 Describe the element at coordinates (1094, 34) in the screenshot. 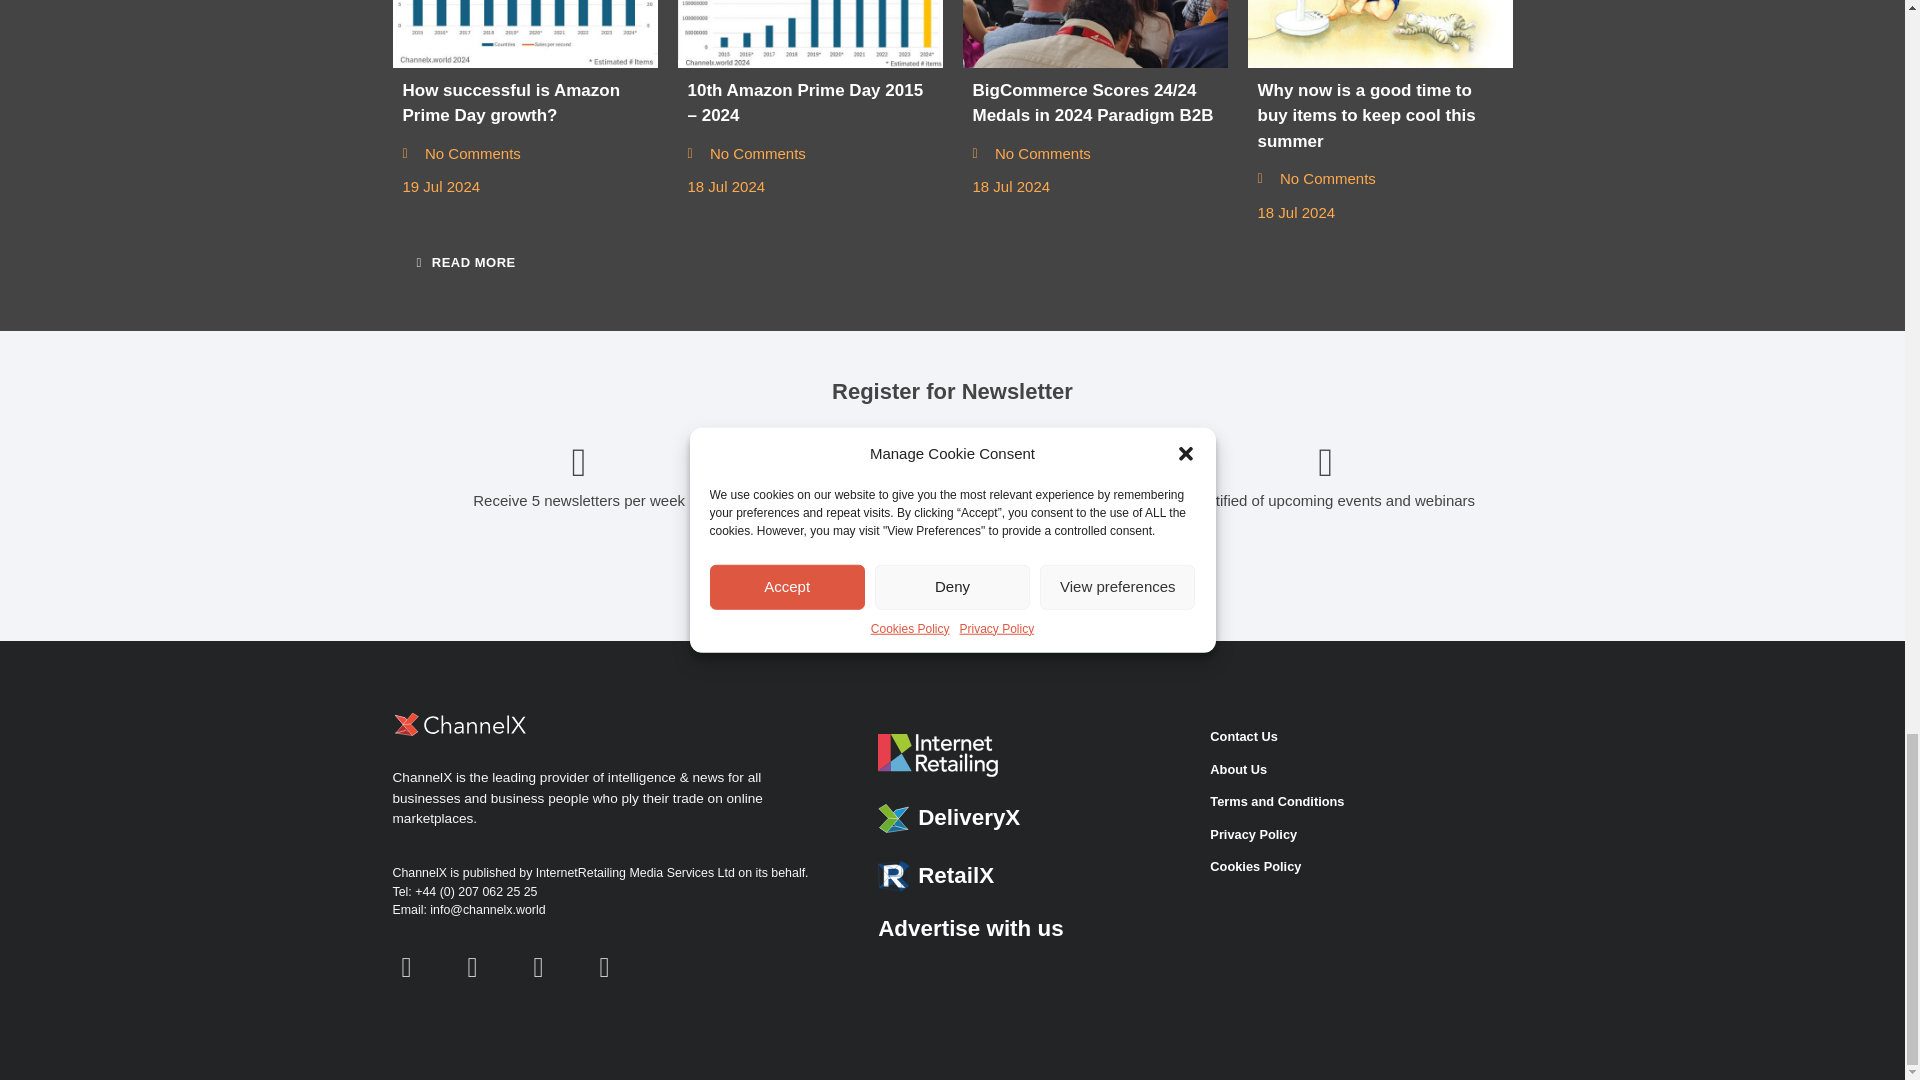

I see `BigCommerce Scores 24 out of 24 Medals in 2024 Paradigm B2B` at that location.